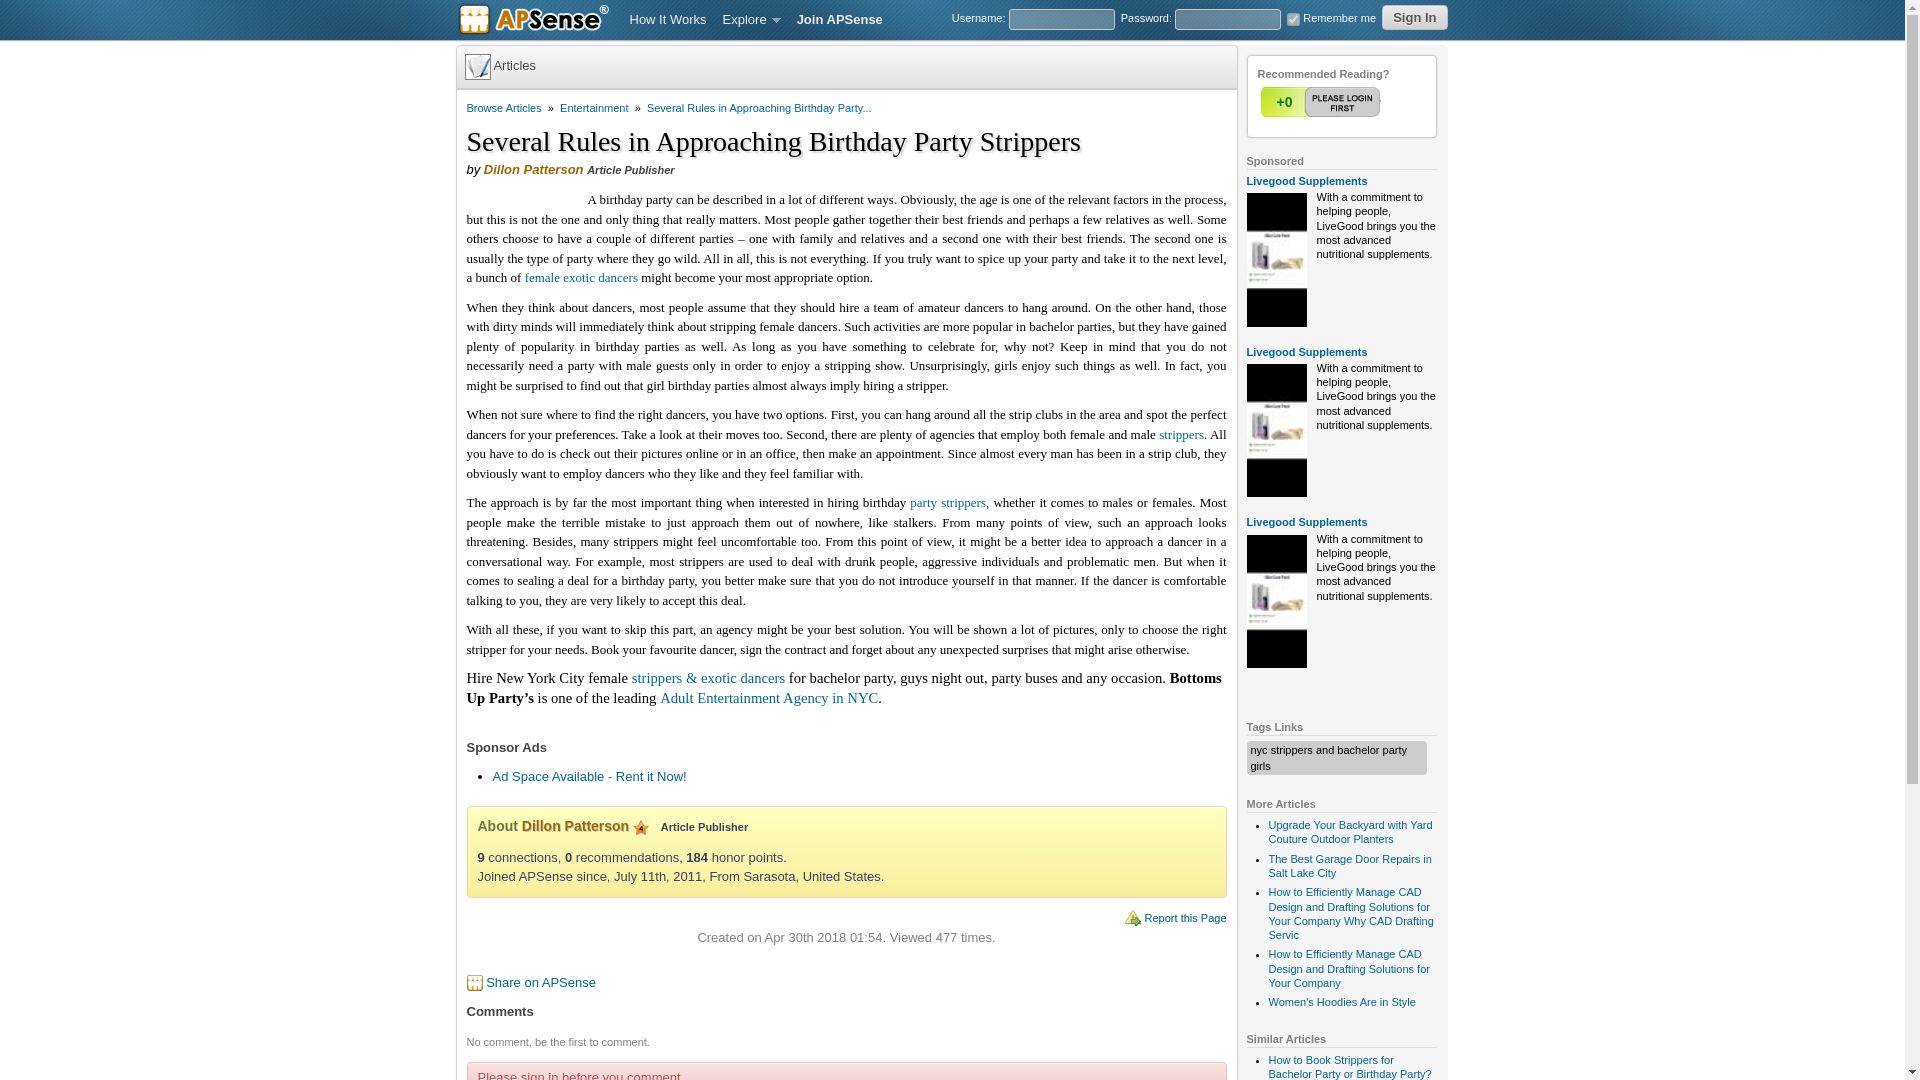  Describe the element at coordinates (759, 108) in the screenshot. I see `Several Rules in Approaching Birthday Party...` at that location.